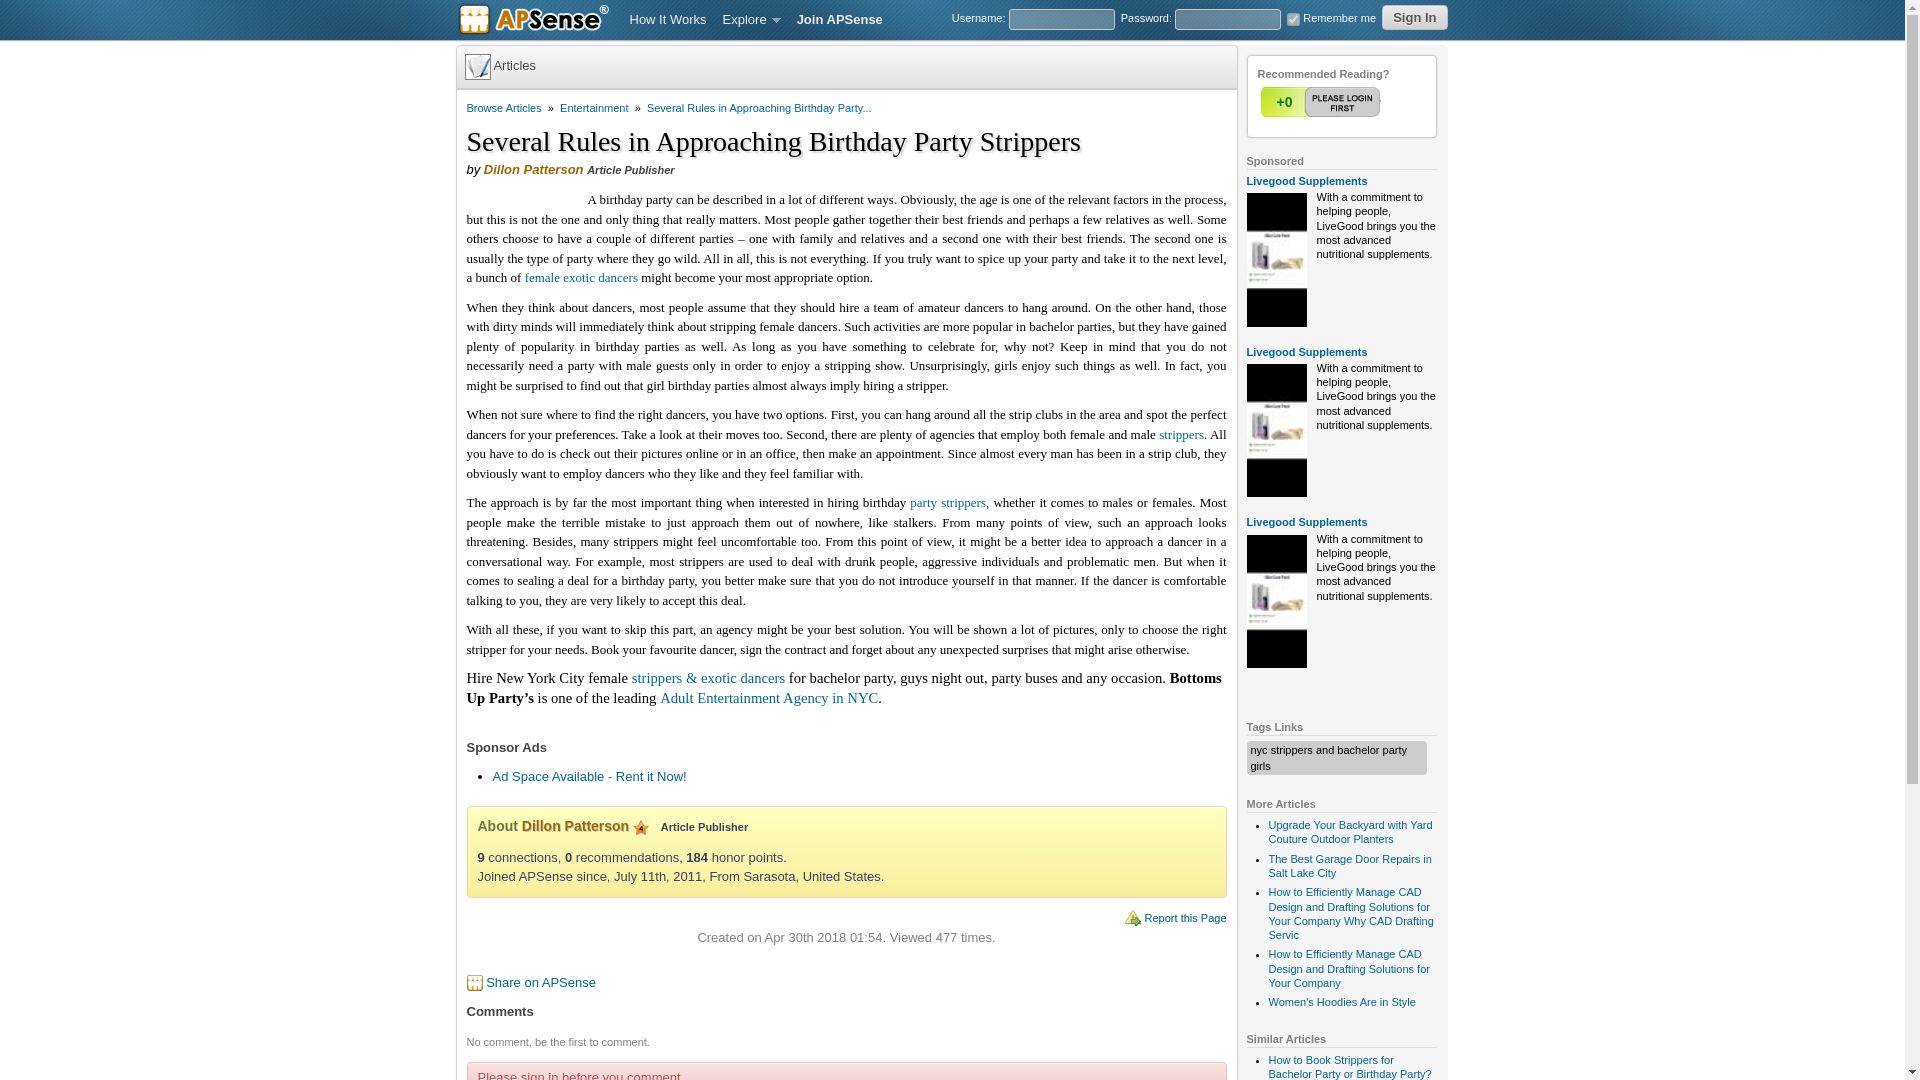  Describe the element at coordinates (759, 108) in the screenshot. I see `Several Rules in Approaching Birthday Party...` at that location.